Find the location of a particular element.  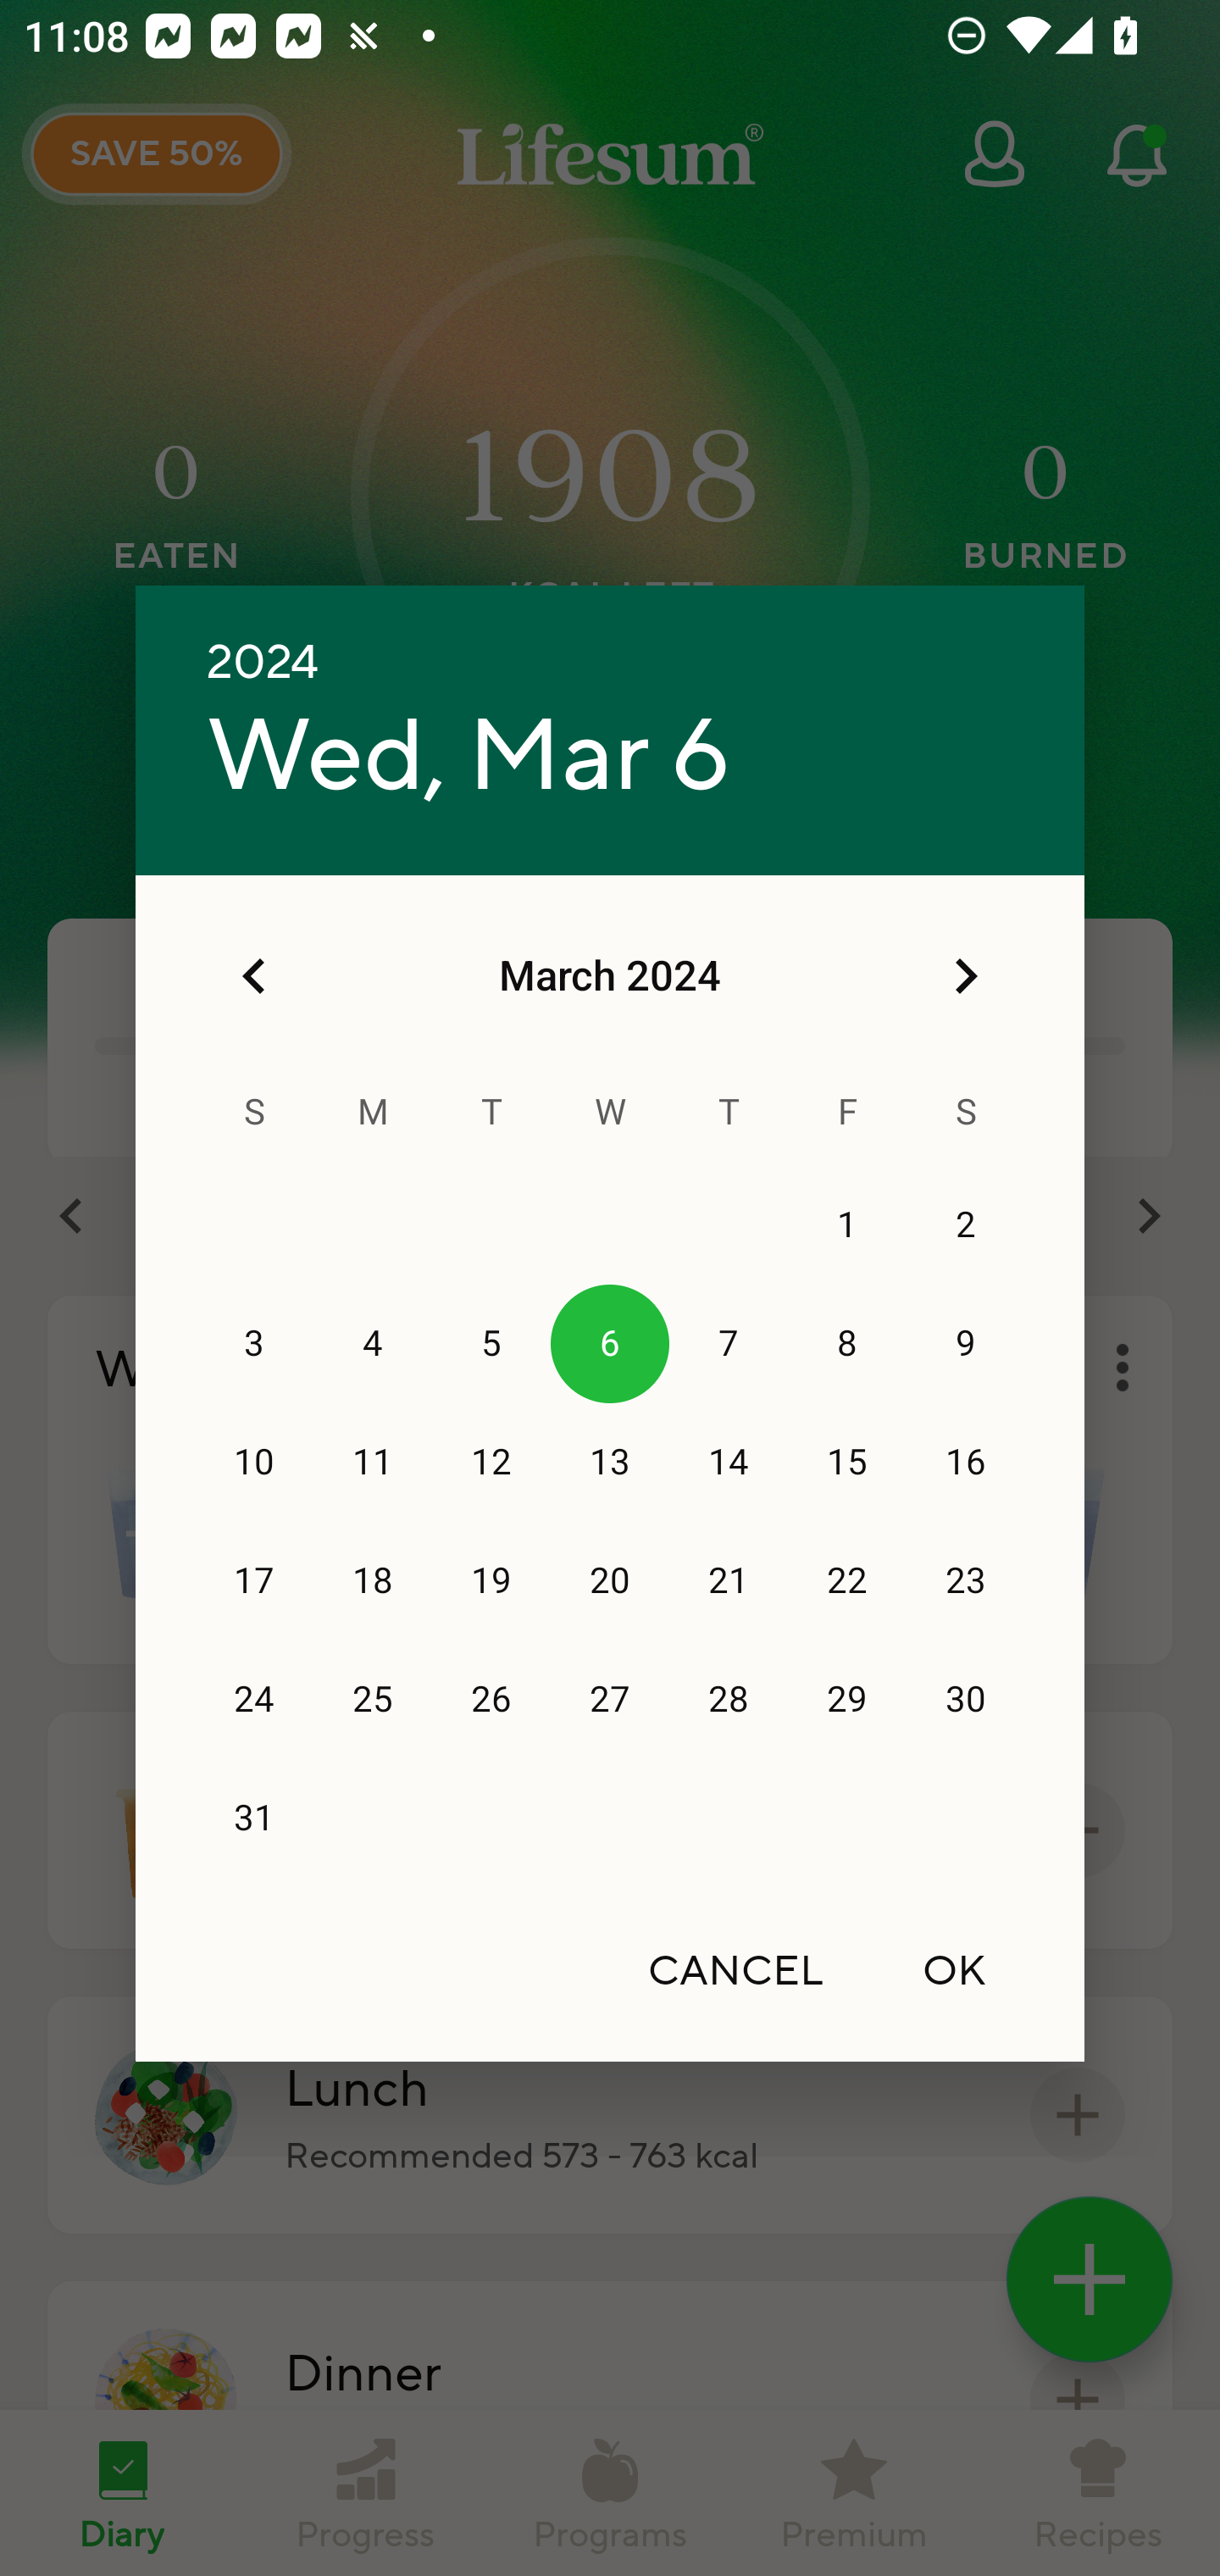

Next month is located at coordinates (966, 976).